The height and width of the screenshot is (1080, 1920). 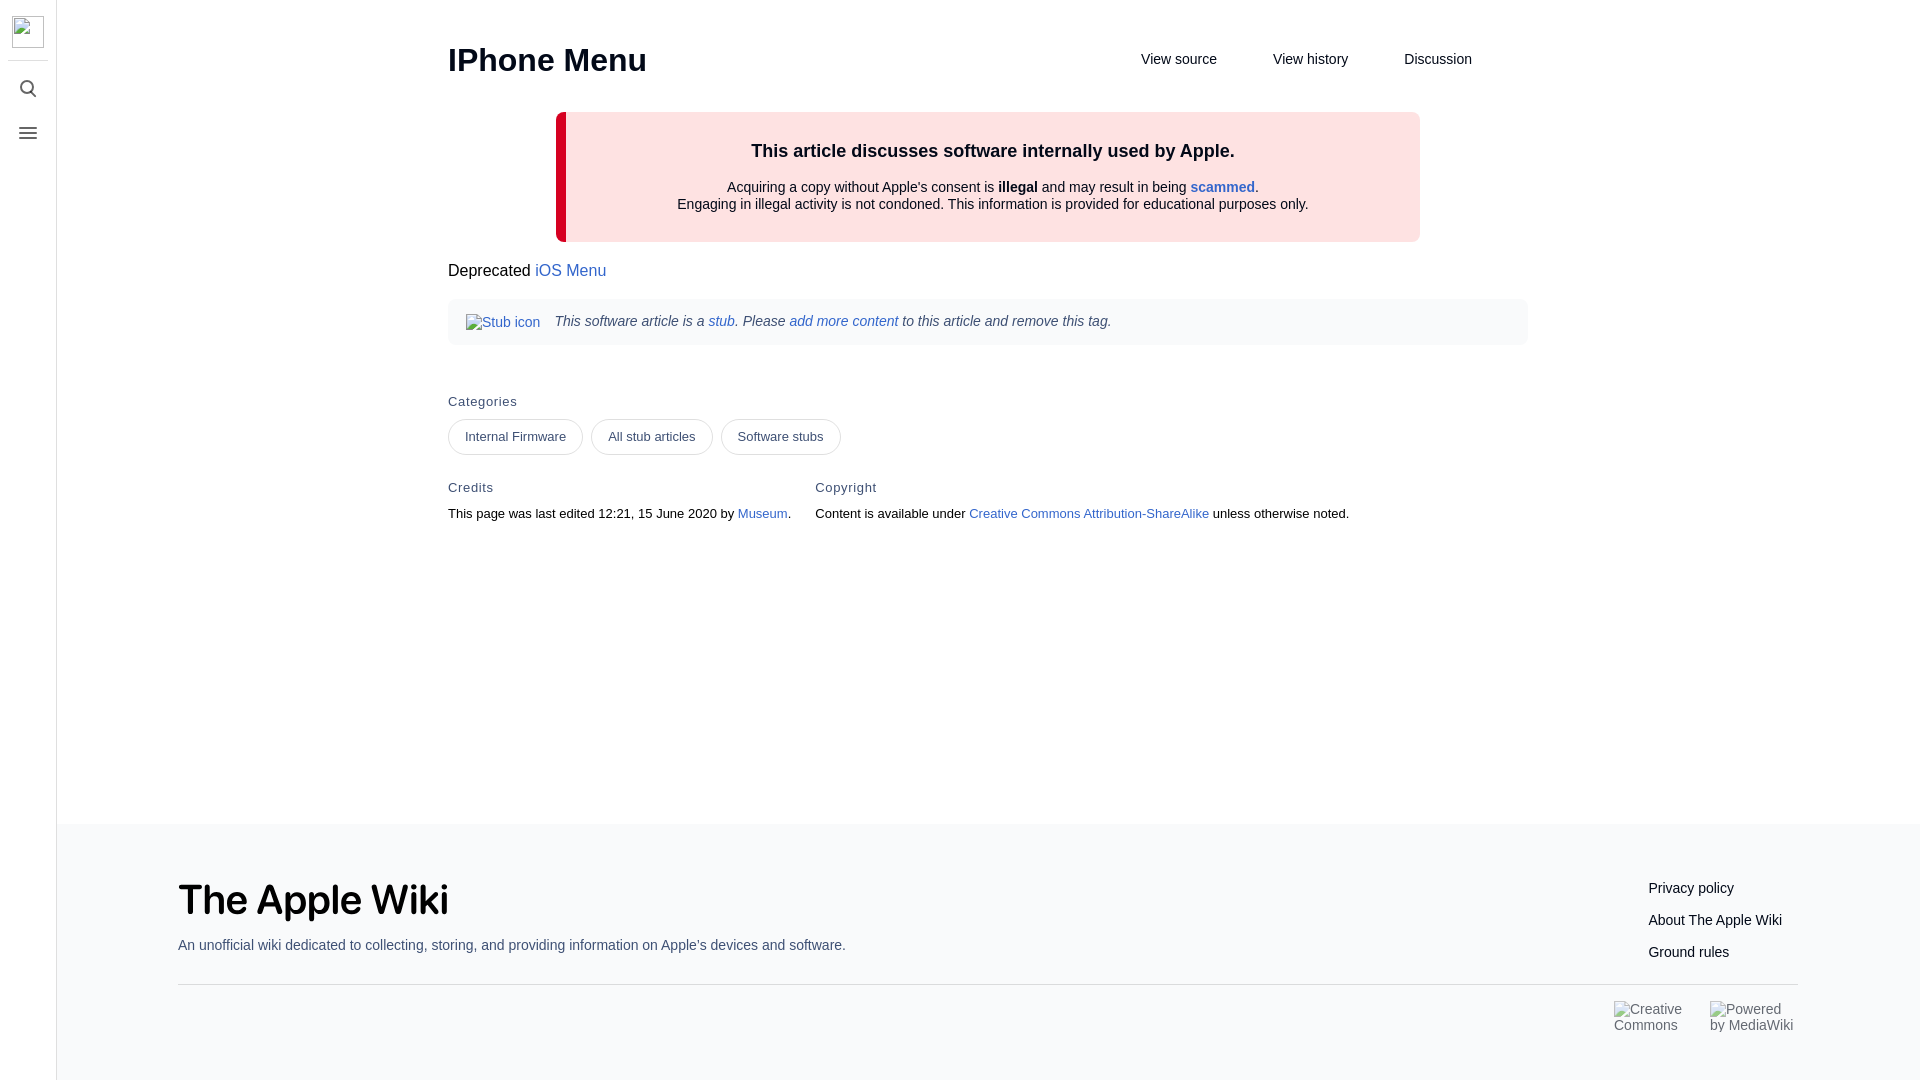 I want to click on iOS Menu, so click(x=570, y=270).